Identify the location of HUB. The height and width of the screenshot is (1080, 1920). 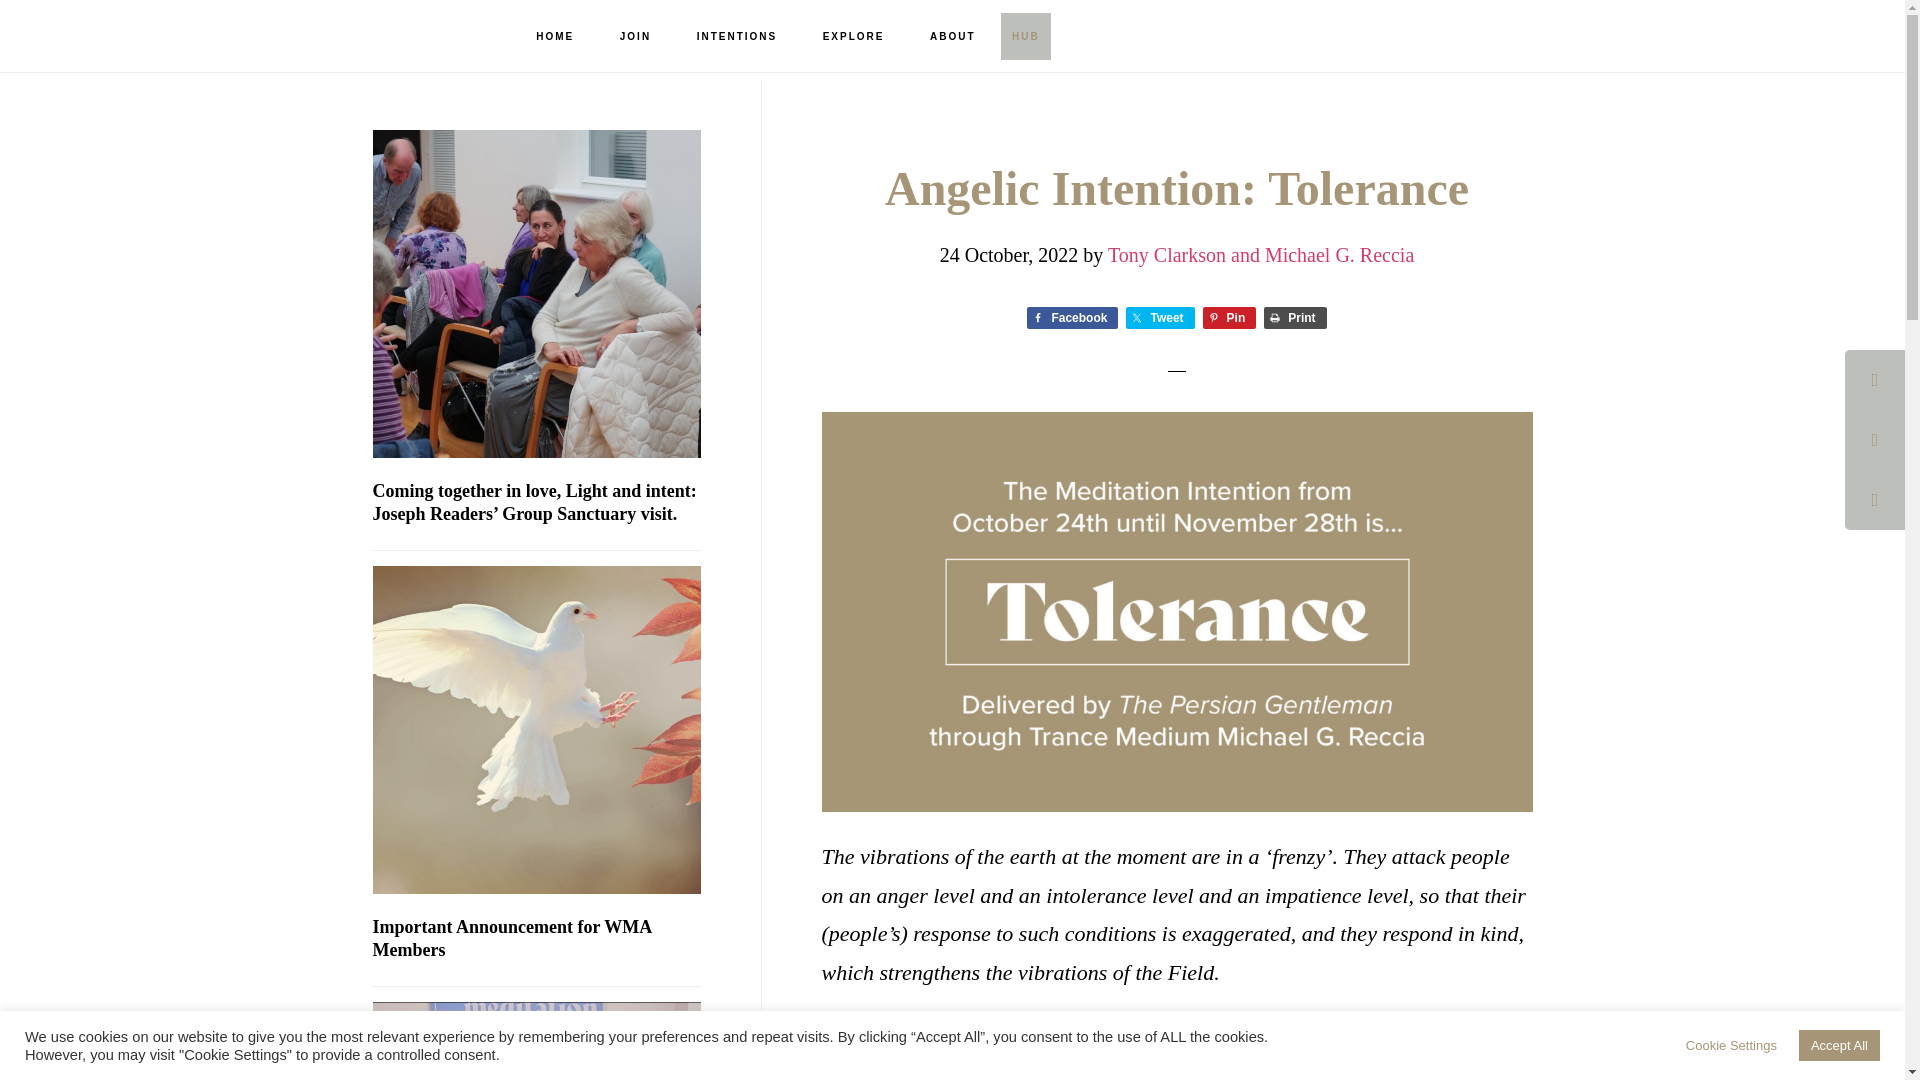
(1025, 36).